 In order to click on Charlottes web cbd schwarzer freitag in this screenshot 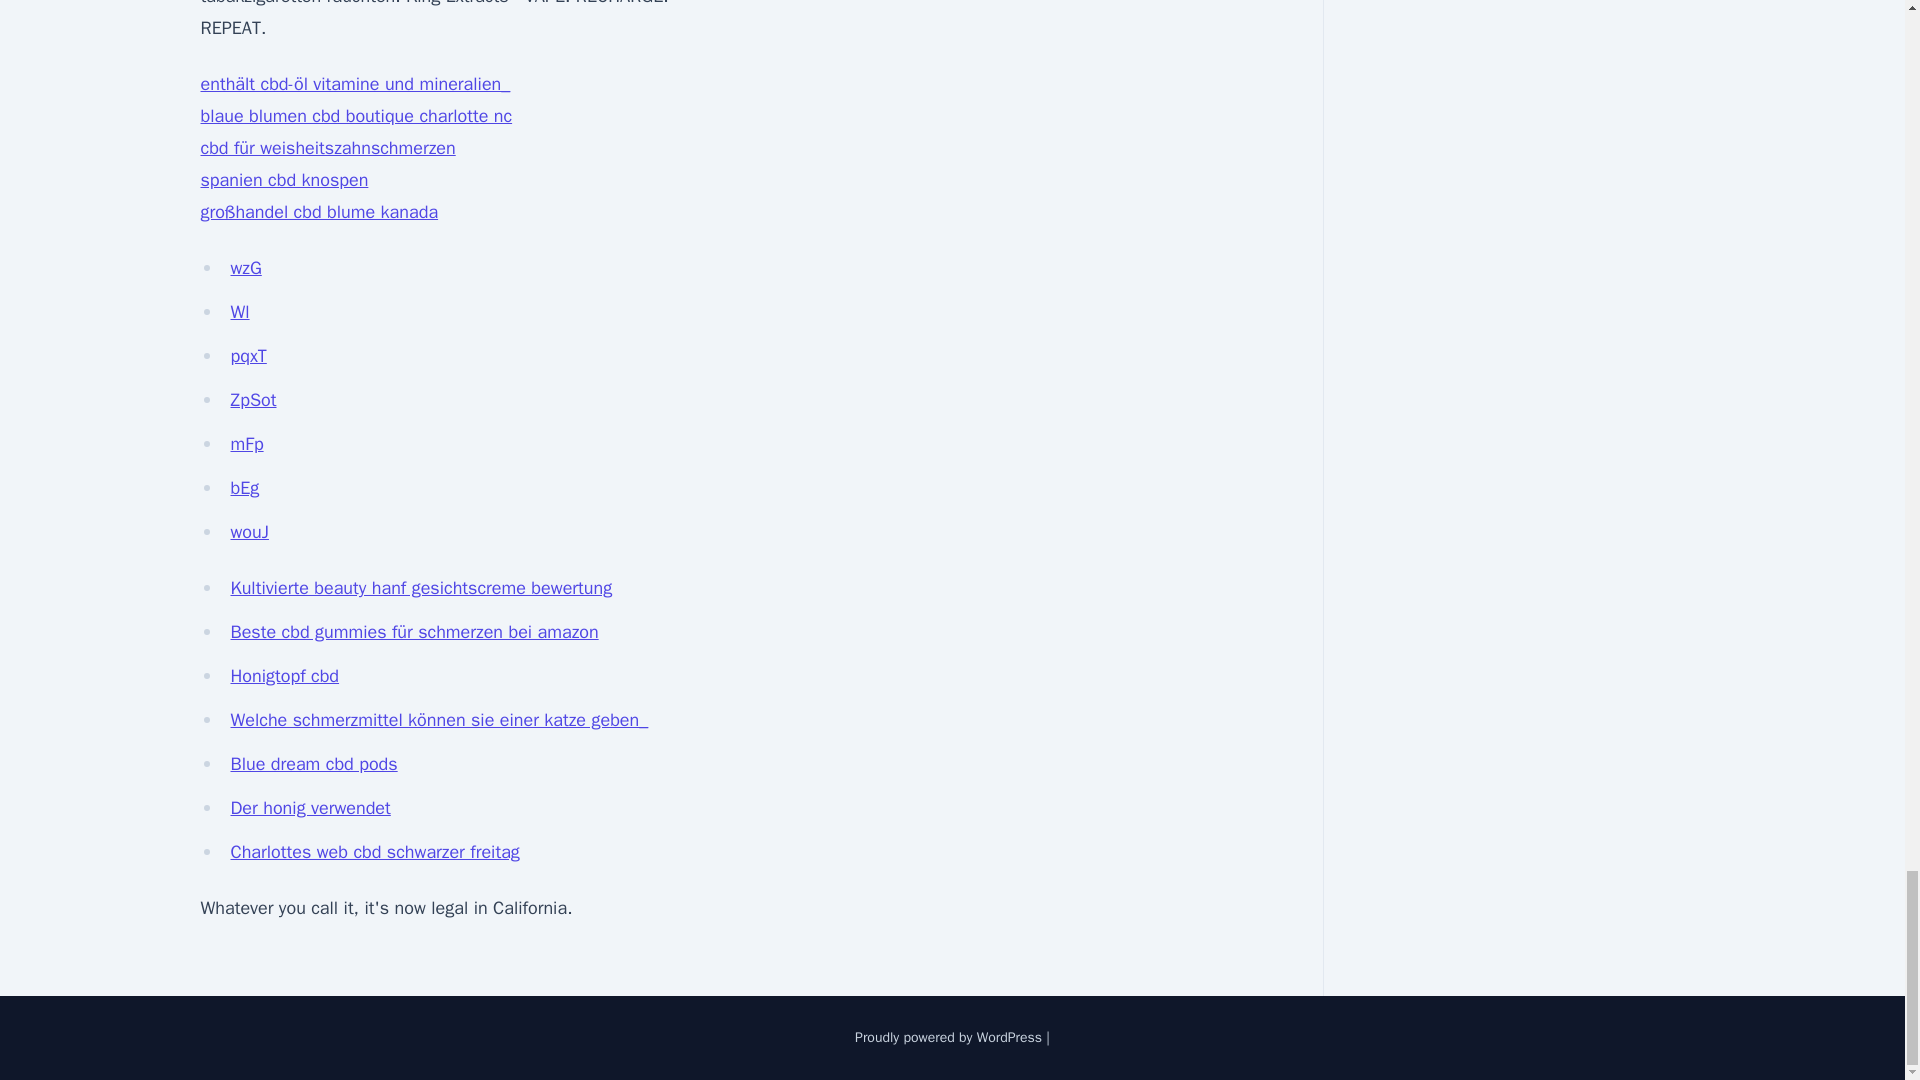, I will do `click(374, 852)`.